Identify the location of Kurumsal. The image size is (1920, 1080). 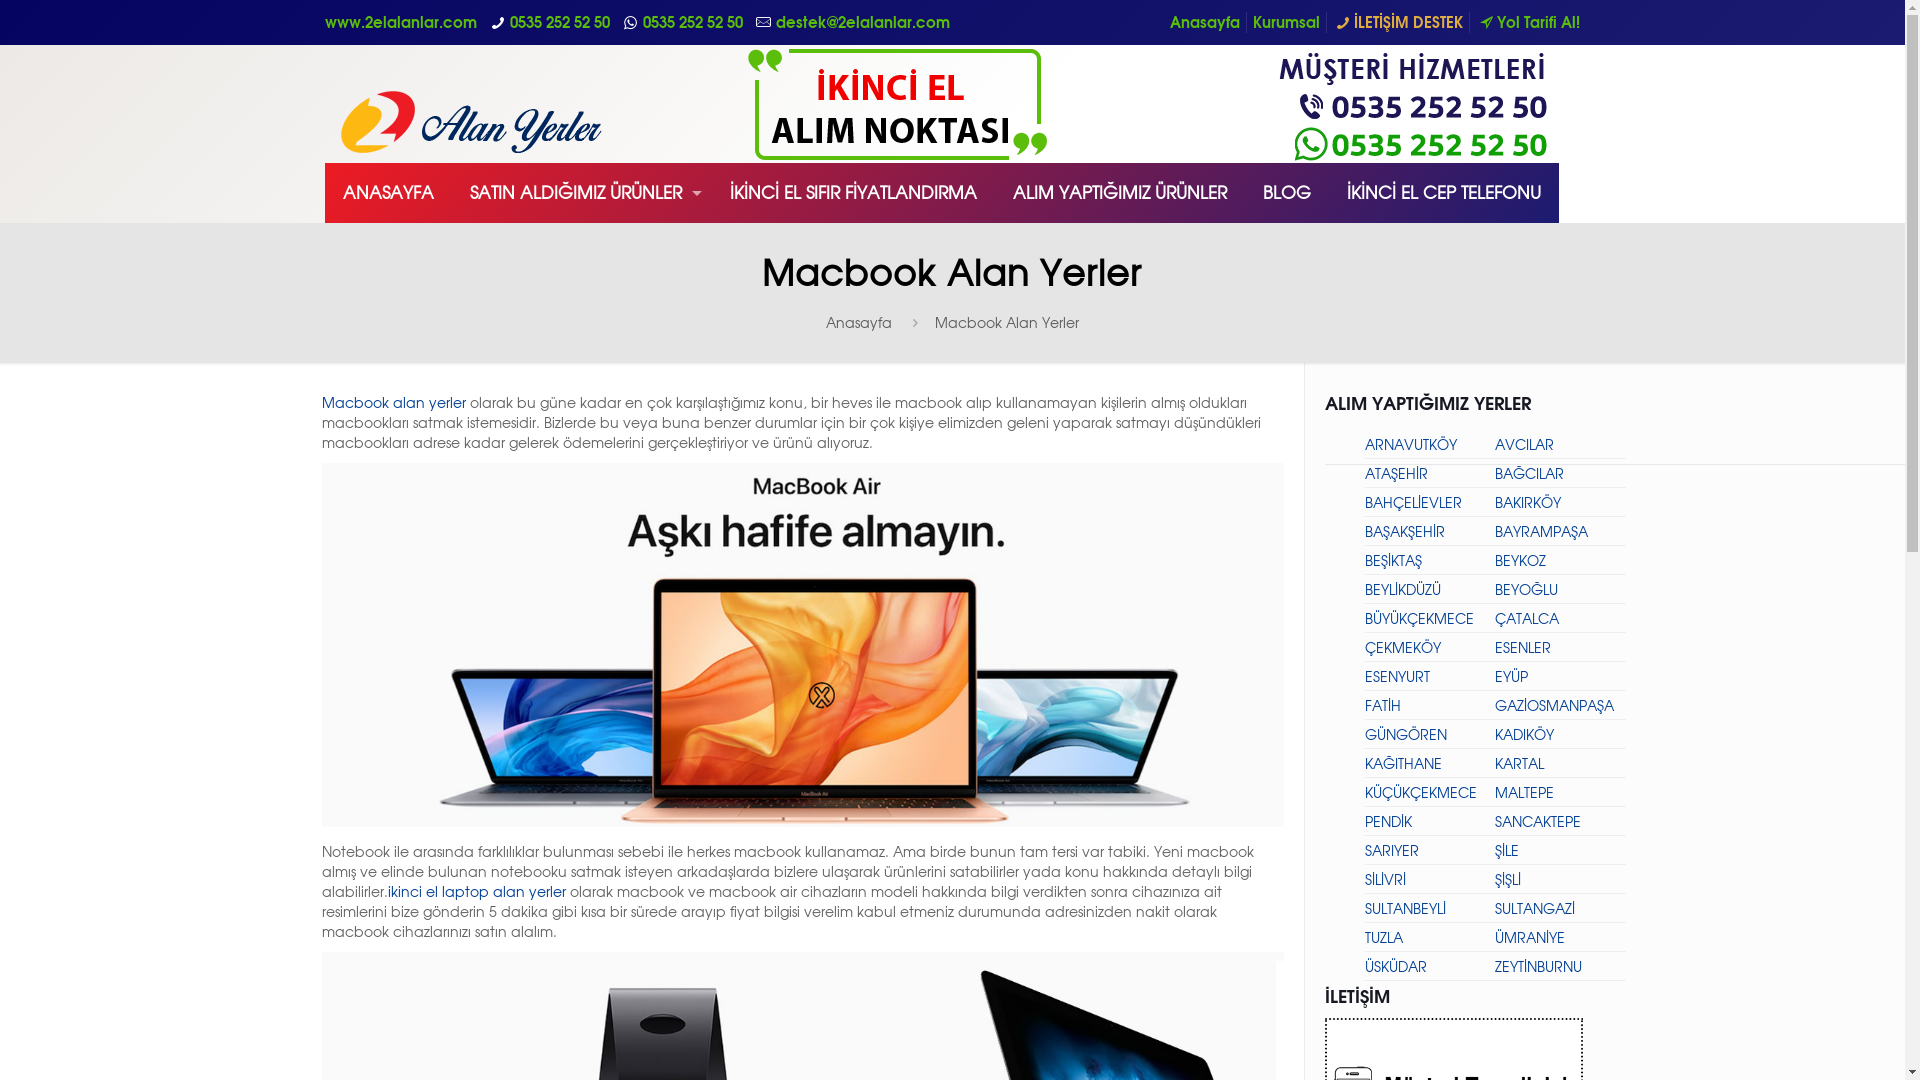
(1286, 22).